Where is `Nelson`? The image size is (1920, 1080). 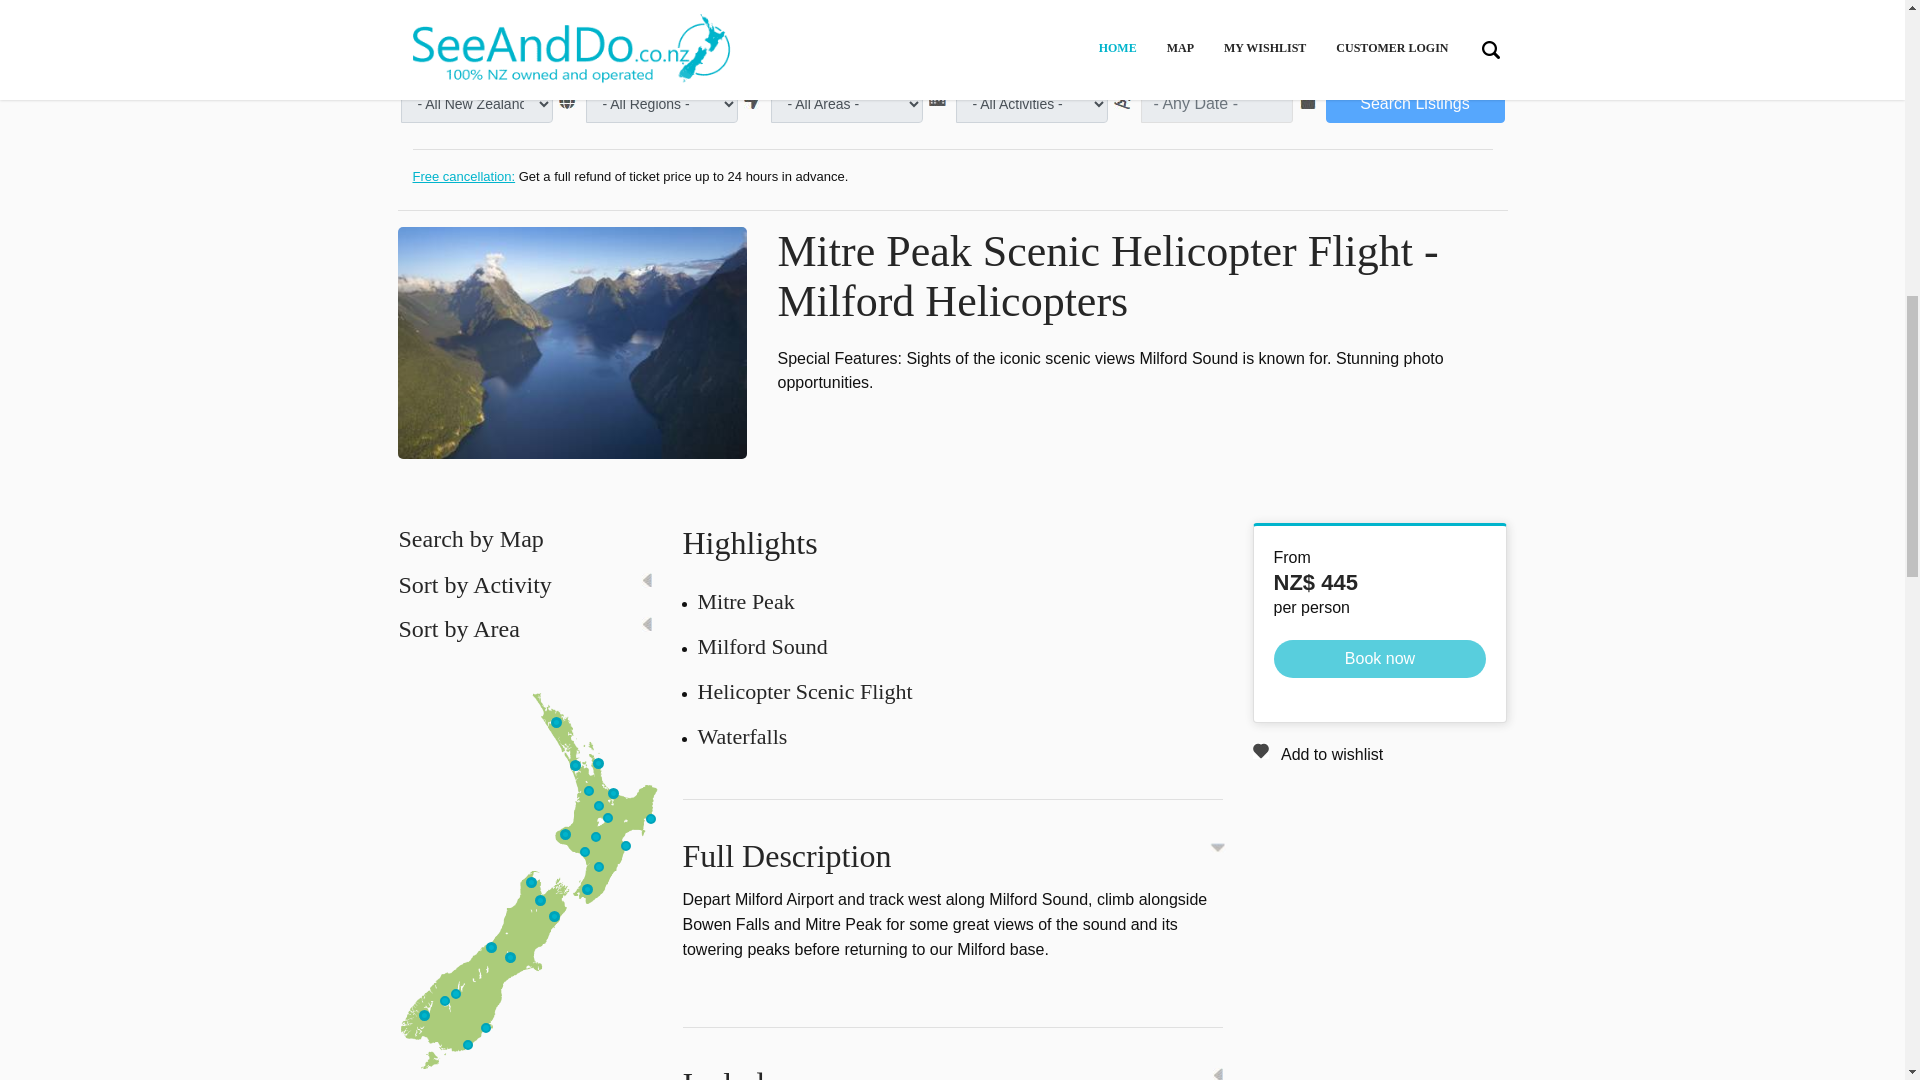 Nelson is located at coordinates (540, 900).